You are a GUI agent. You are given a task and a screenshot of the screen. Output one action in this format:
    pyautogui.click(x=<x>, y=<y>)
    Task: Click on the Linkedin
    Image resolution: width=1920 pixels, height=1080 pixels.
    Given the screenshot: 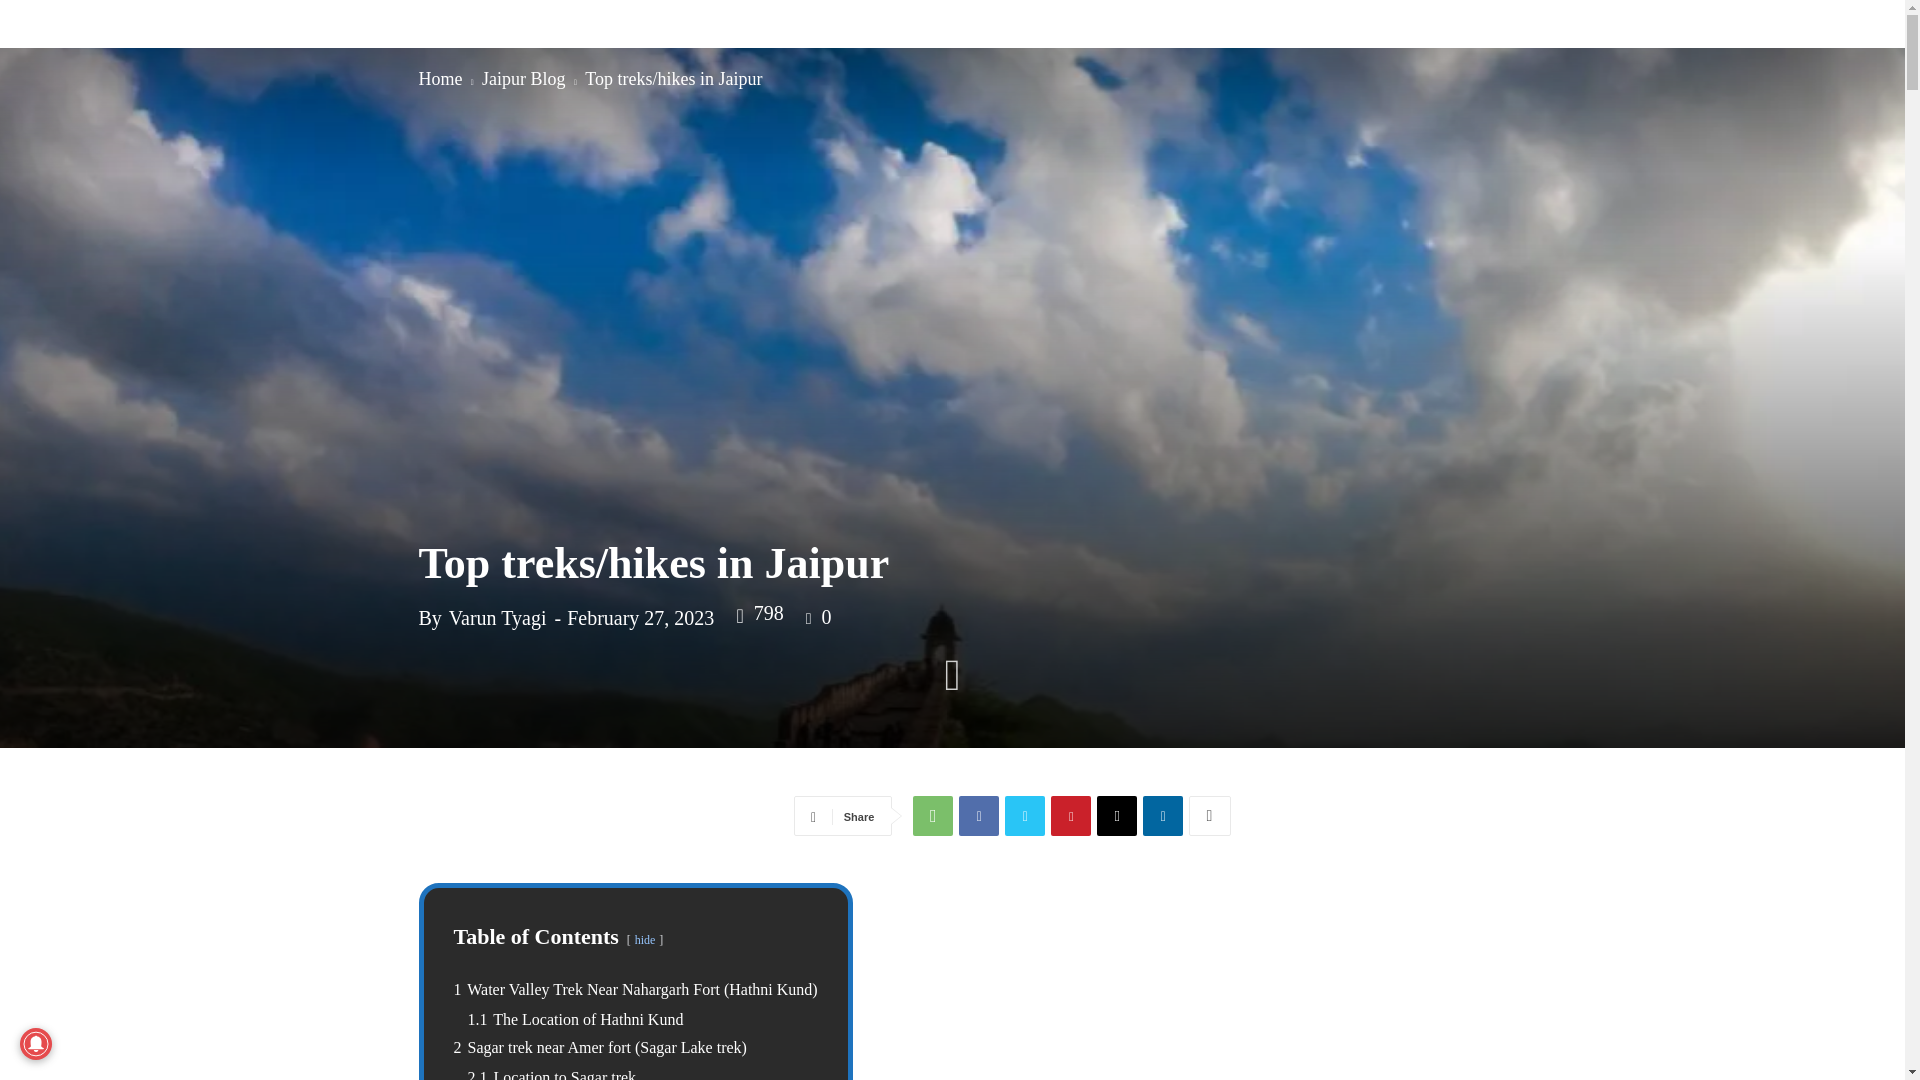 What is the action you would take?
    pyautogui.click(x=1162, y=815)
    